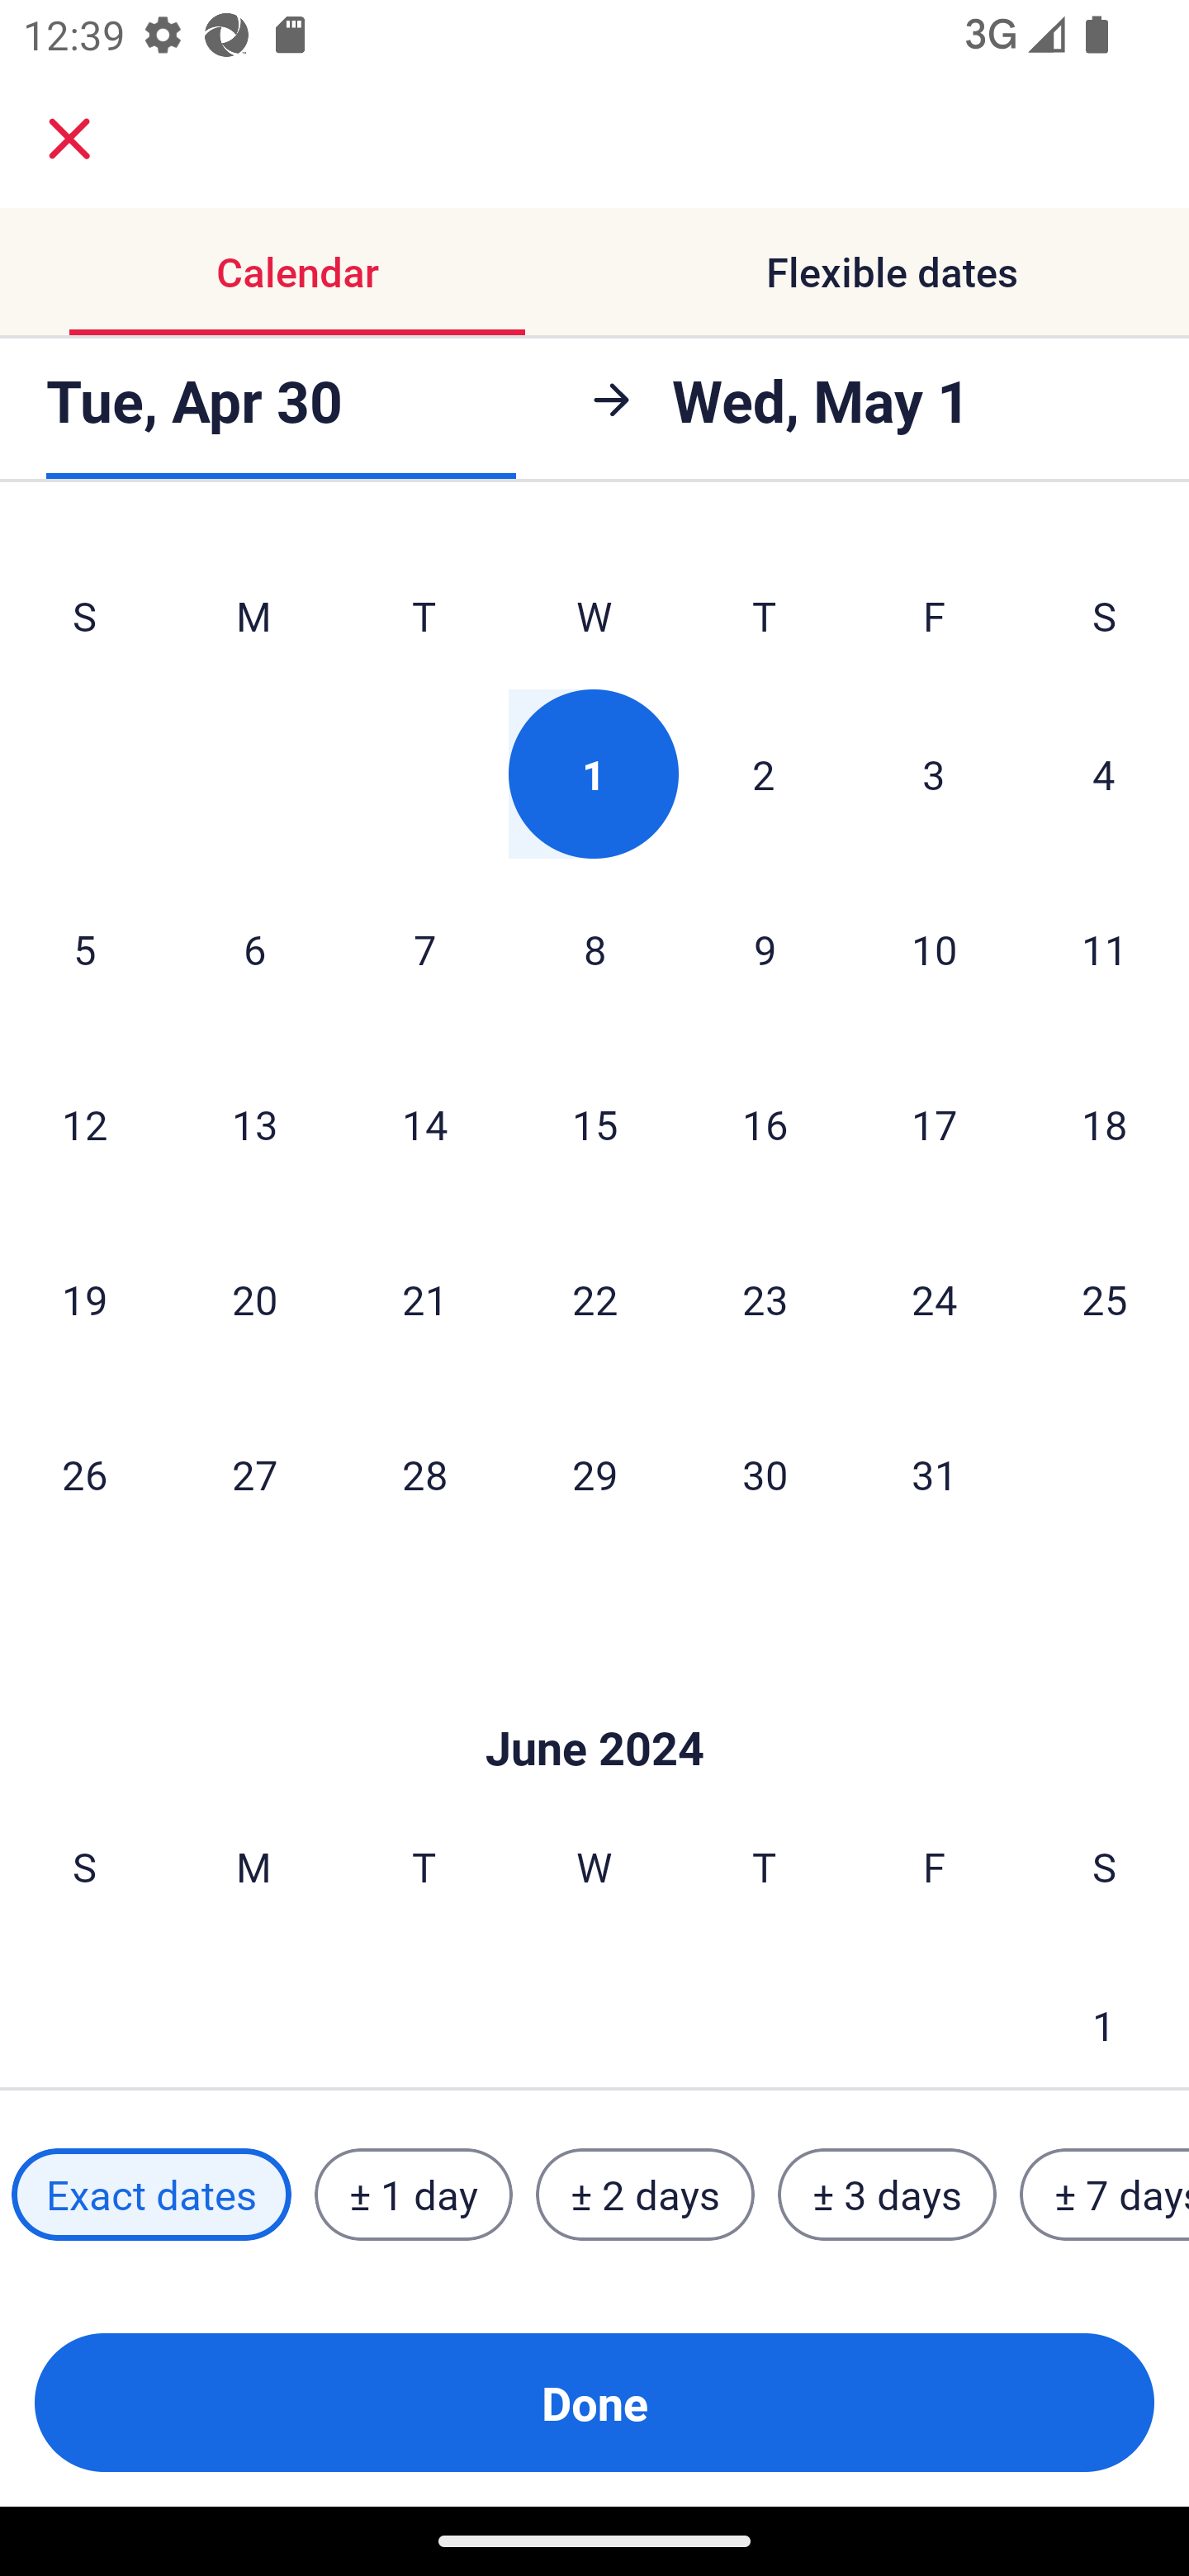 The image size is (1189, 2576). Describe the element at coordinates (1104, 2013) in the screenshot. I see `1 Saturday, June 1, 2024` at that location.